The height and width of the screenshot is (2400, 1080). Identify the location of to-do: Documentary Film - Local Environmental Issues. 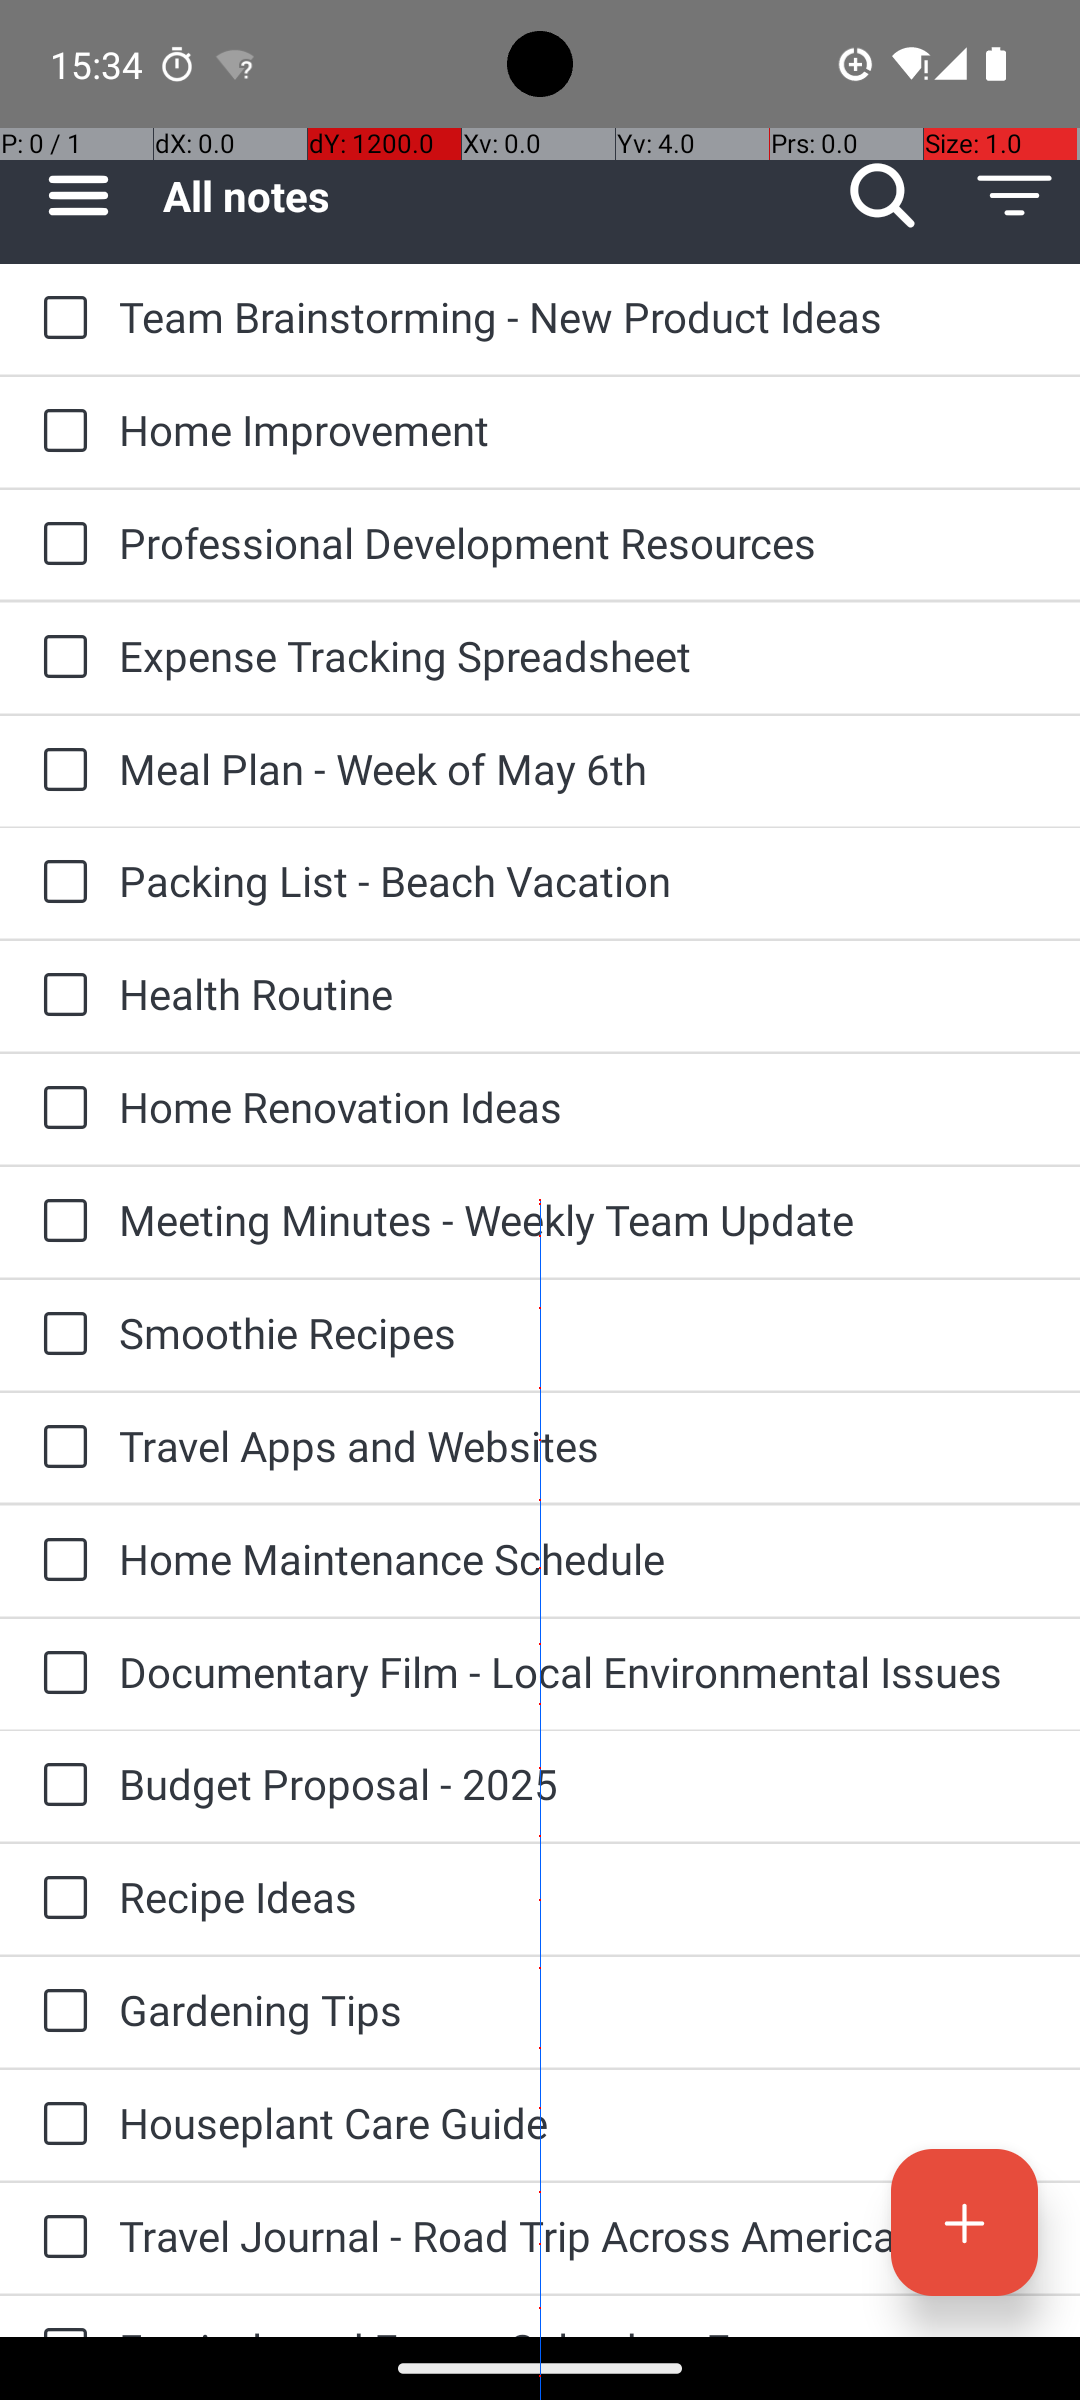
(60, 1674).